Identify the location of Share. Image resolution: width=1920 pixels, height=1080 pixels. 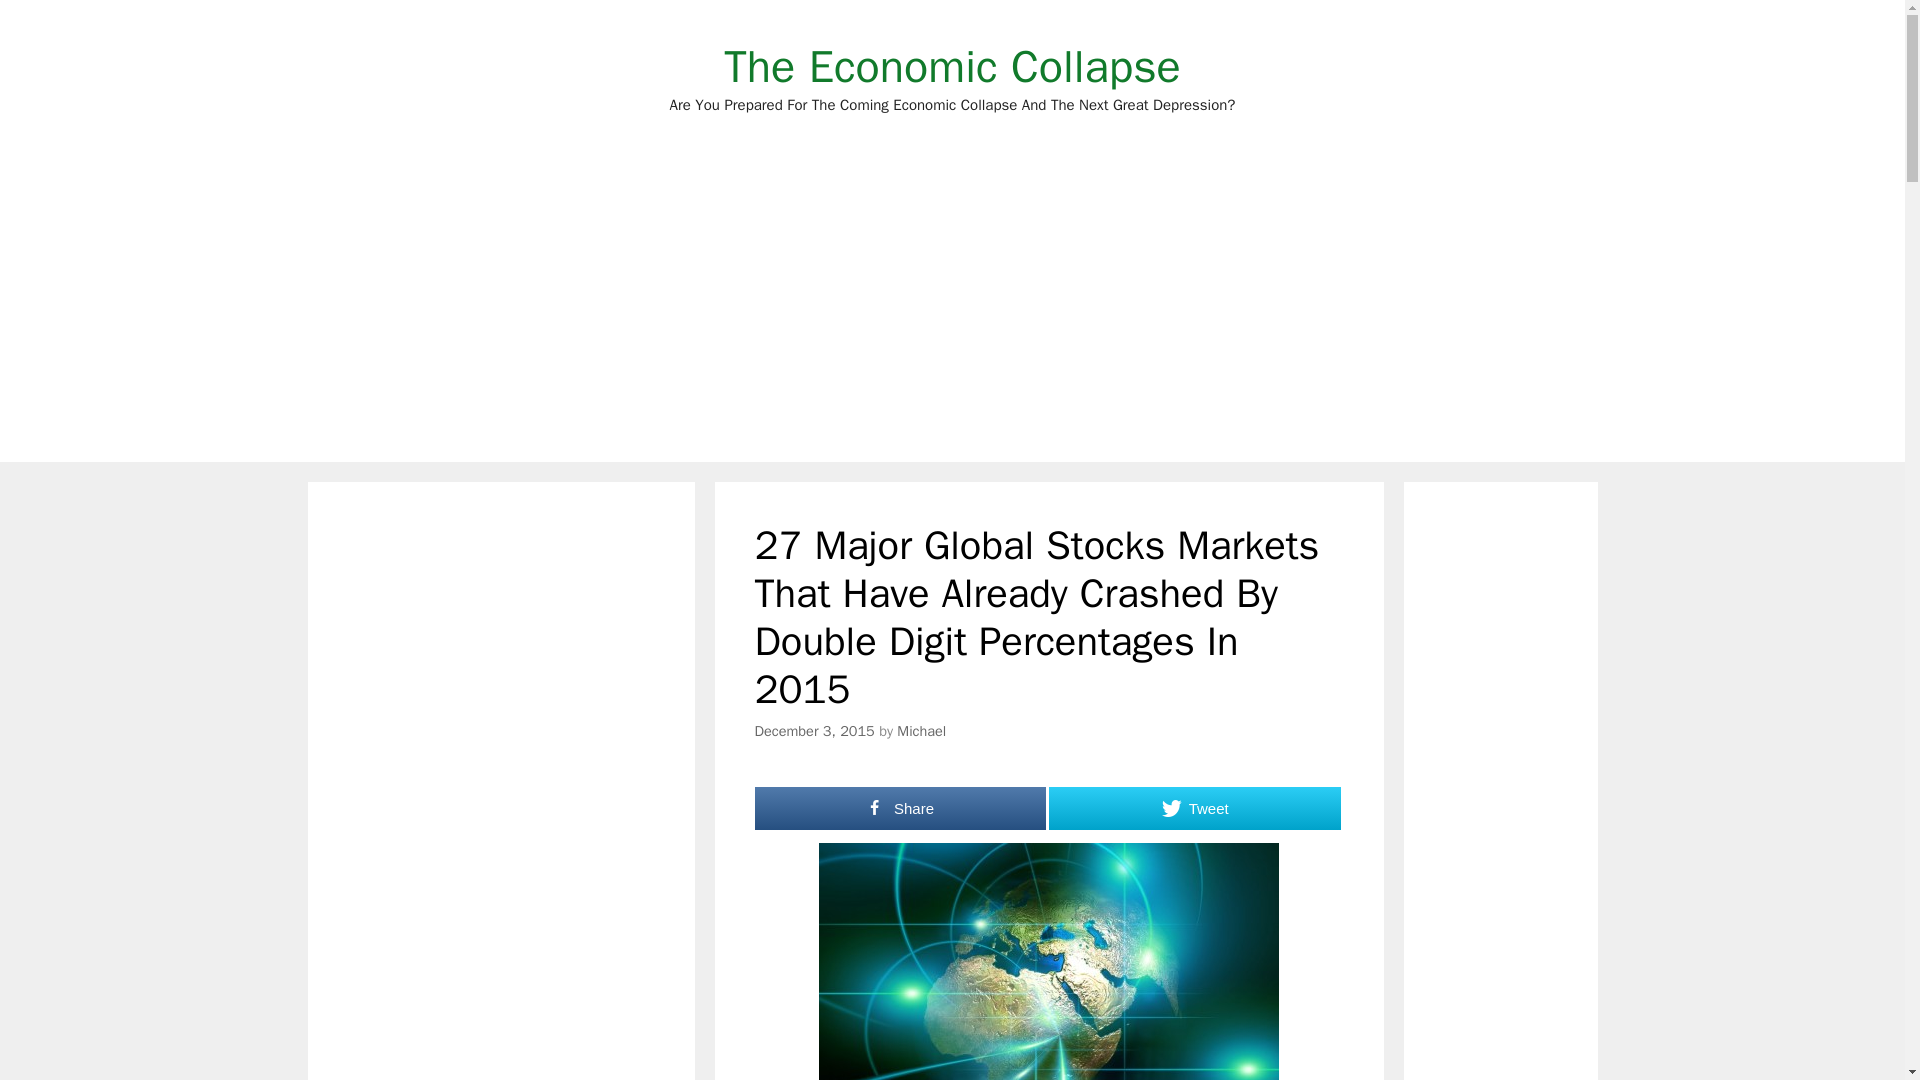
(900, 808).